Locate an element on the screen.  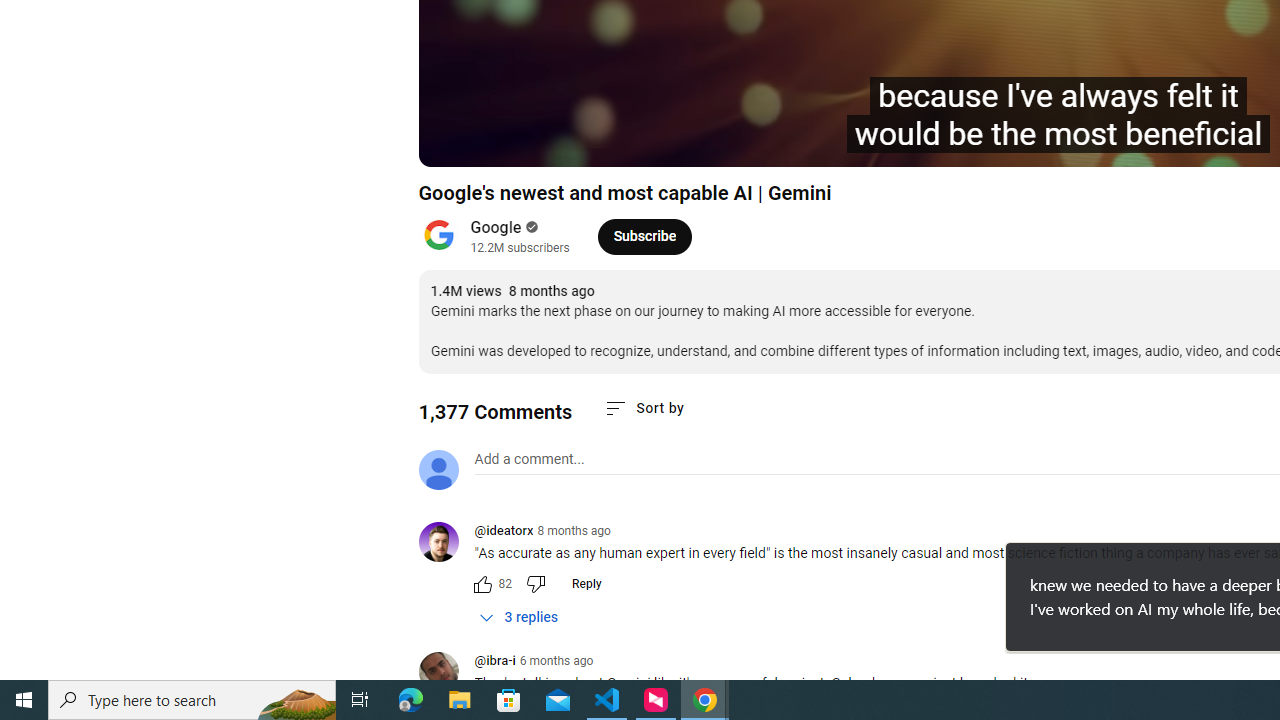
Default profile photo is located at coordinates (438, 470).